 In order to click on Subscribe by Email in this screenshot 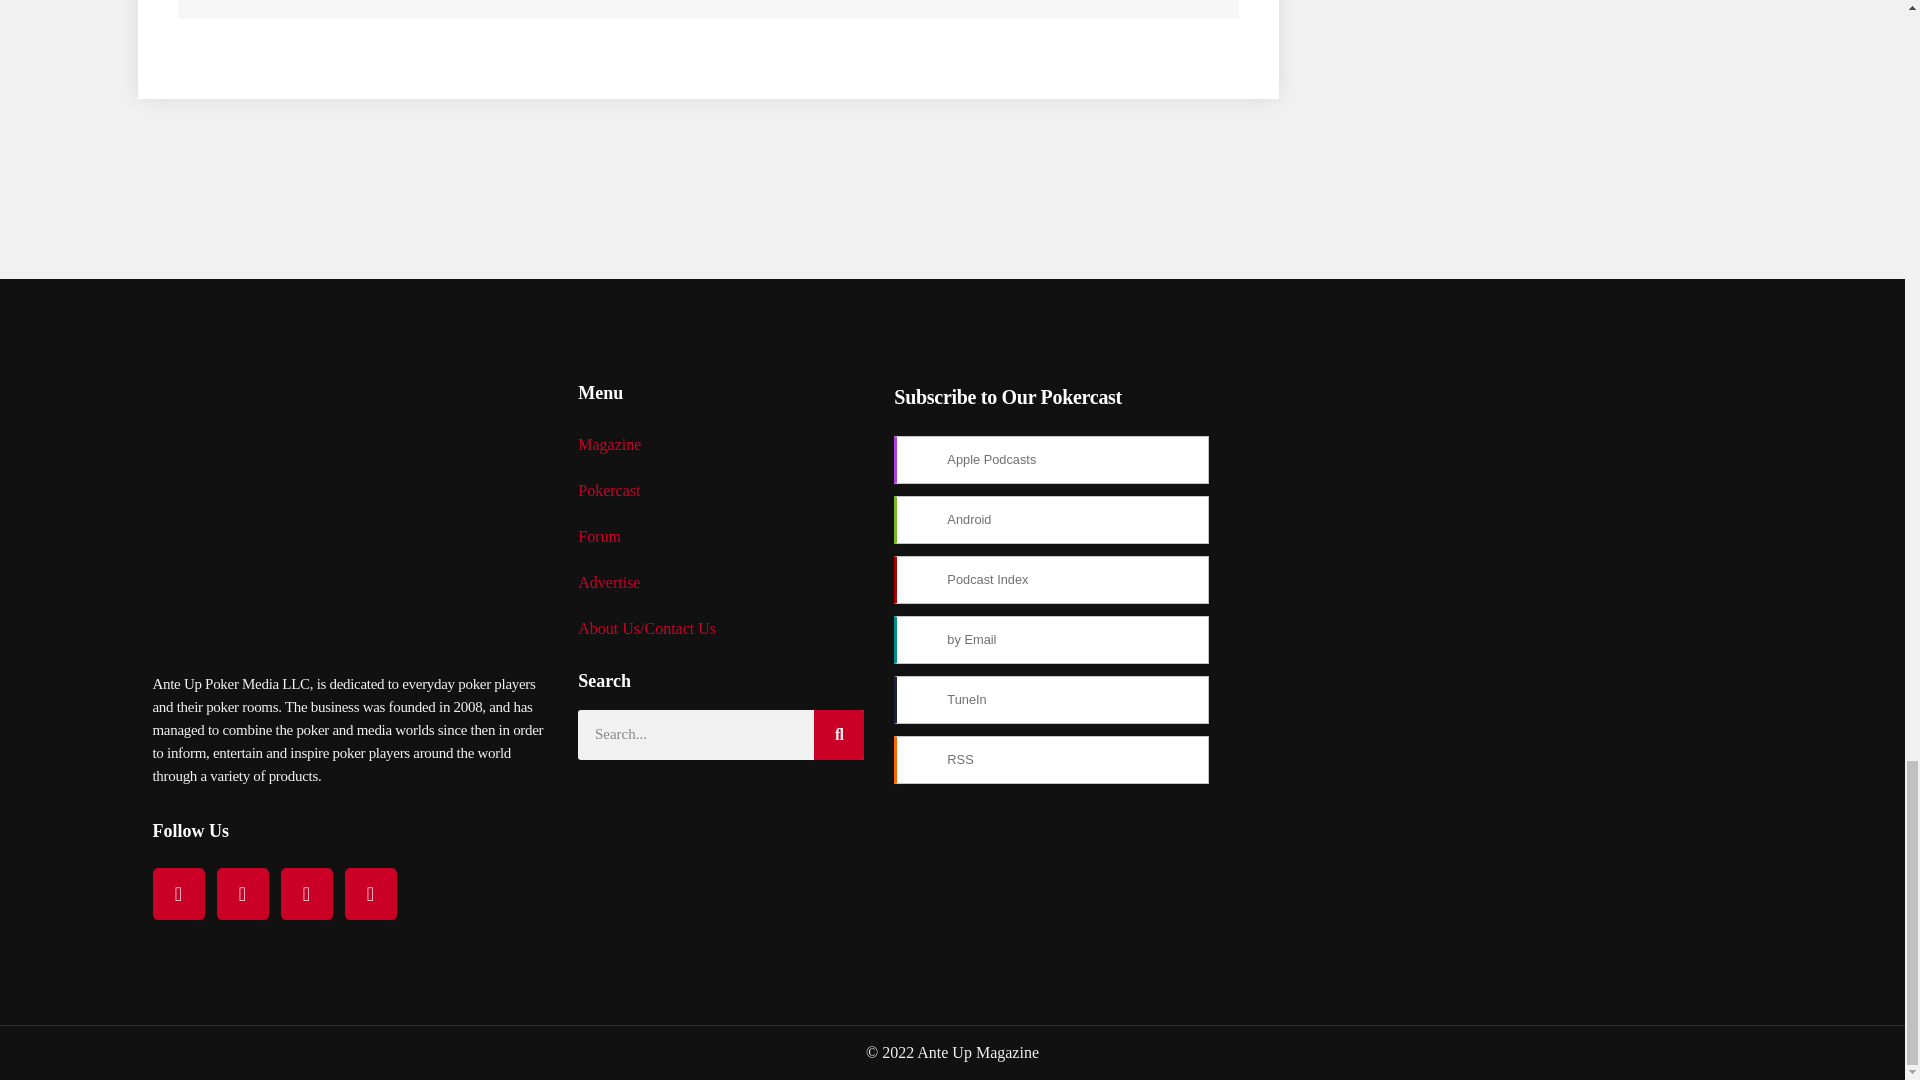, I will do `click(1052, 640)`.